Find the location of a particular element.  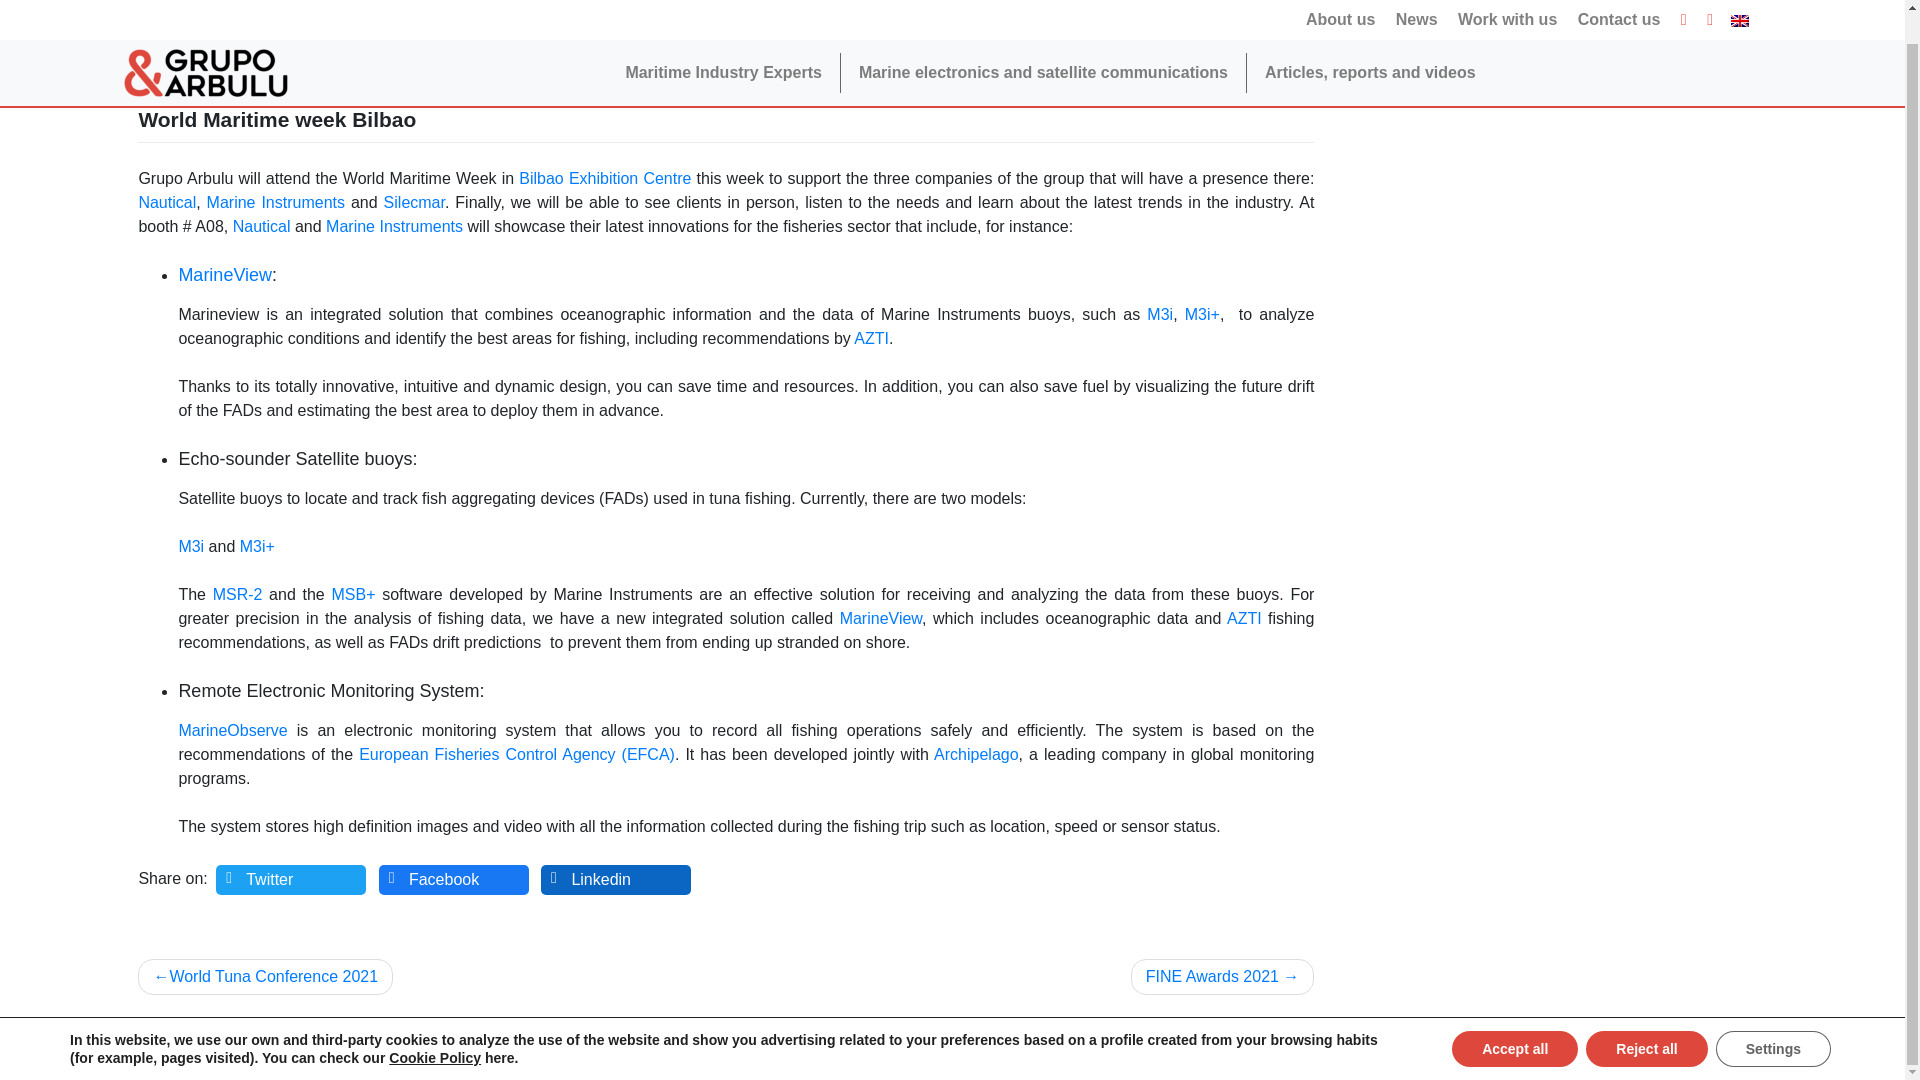

Marine electronics and satellite communications is located at coordinates (1043, 41).